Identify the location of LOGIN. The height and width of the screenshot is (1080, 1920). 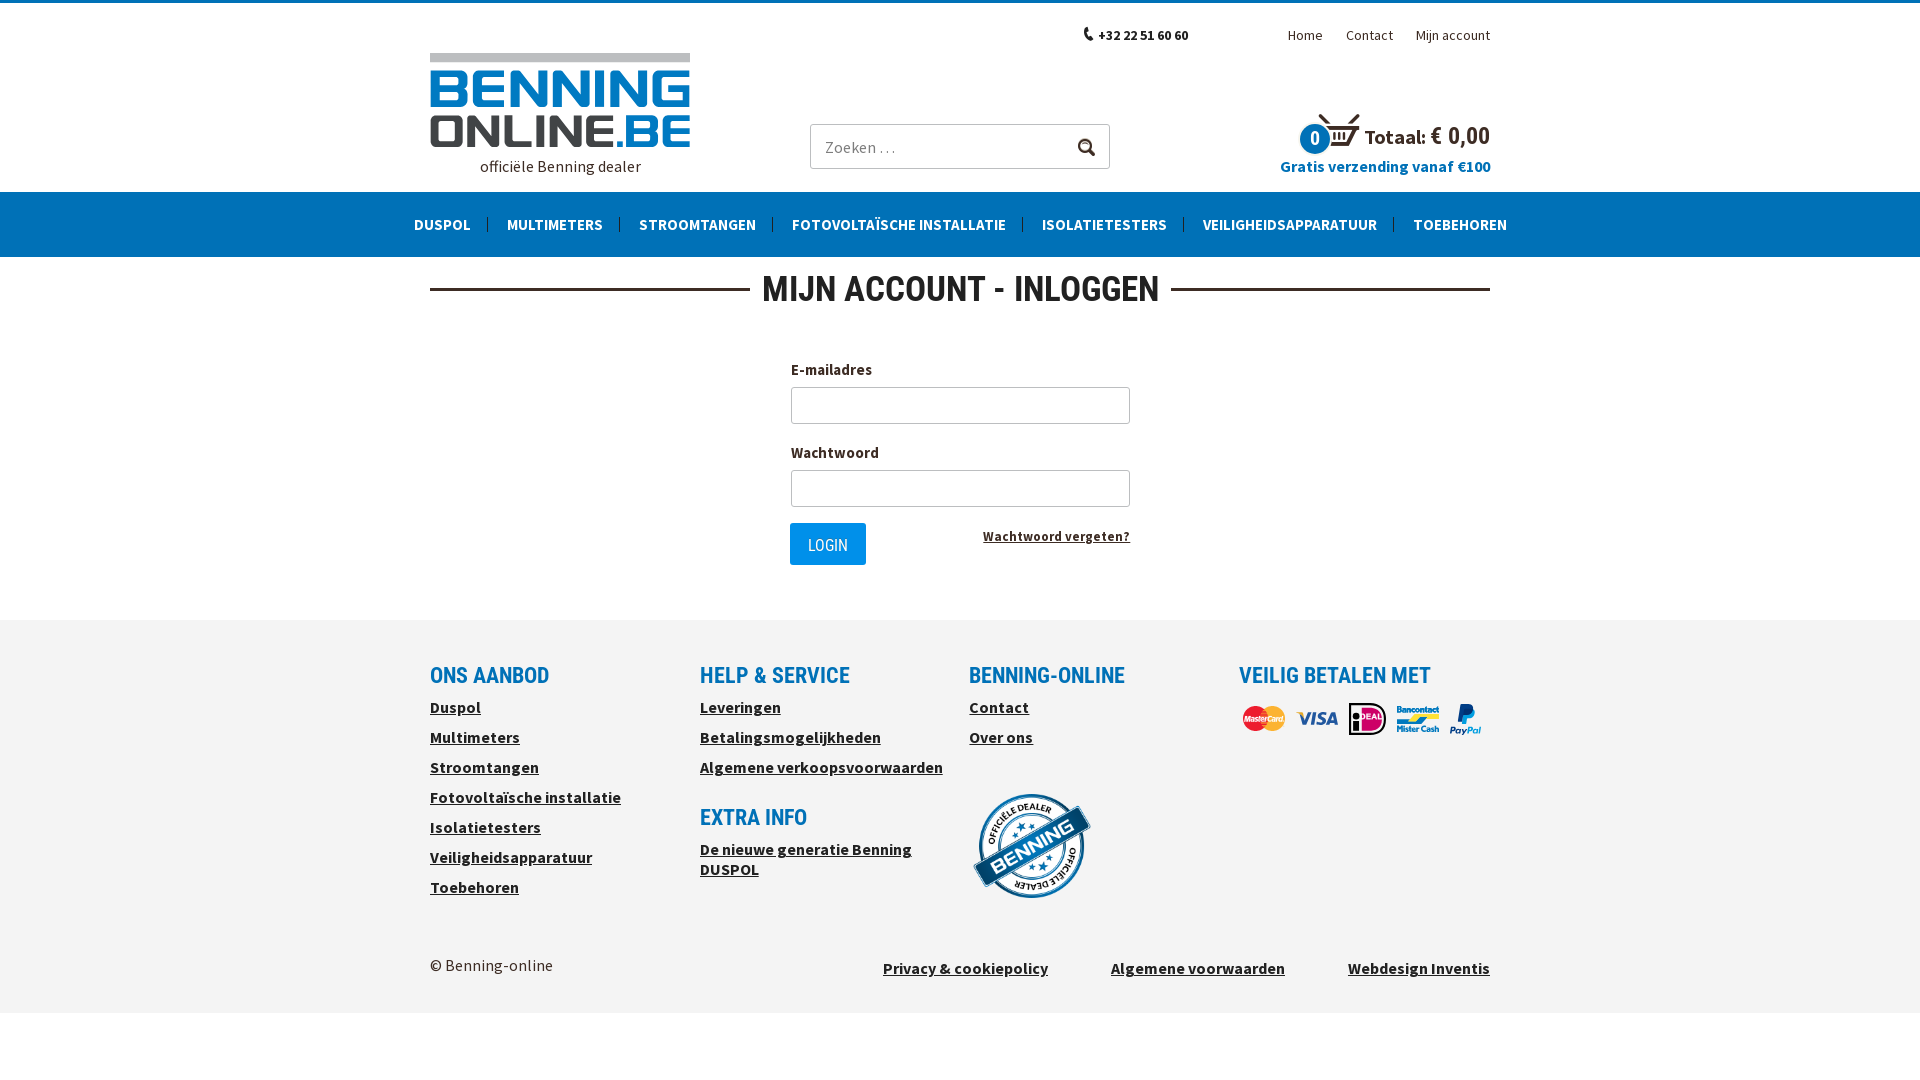
(828, 544).